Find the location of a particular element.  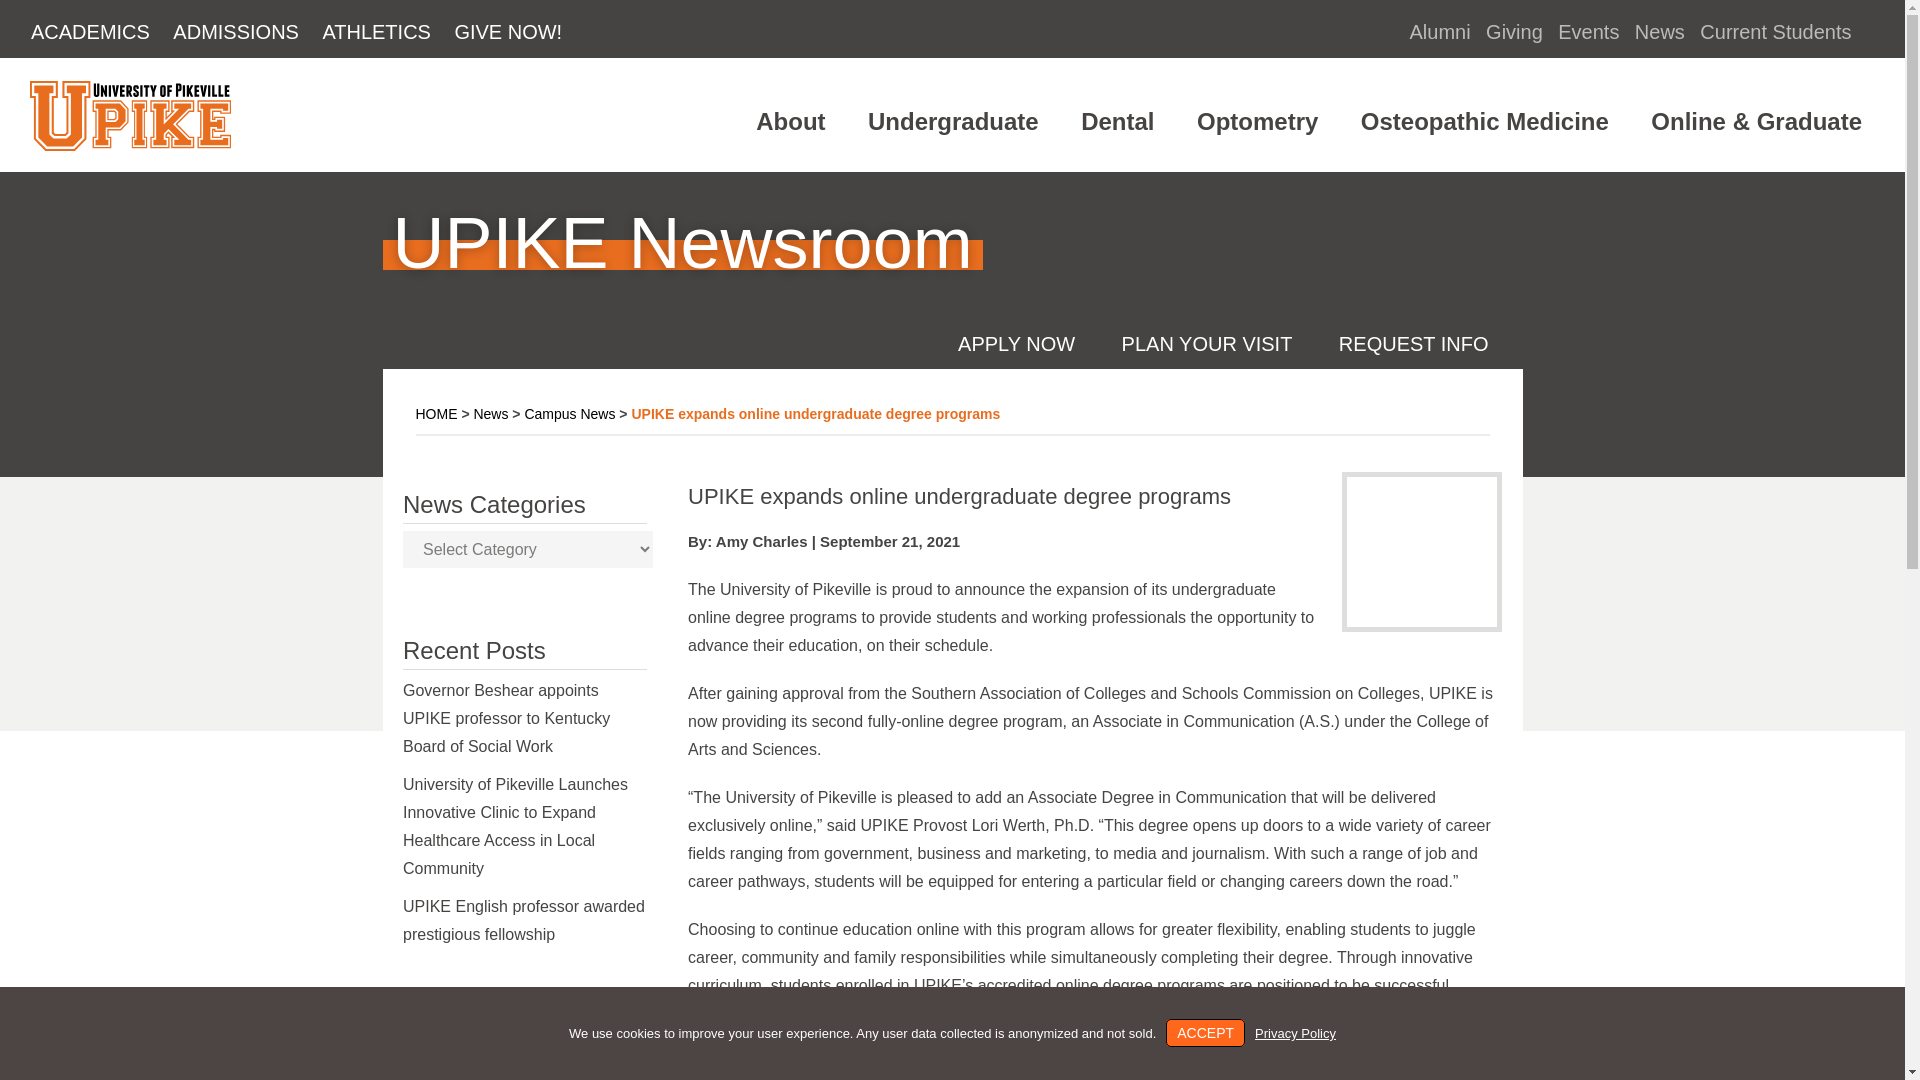

Graduate is located at coordinates (1756, 122).